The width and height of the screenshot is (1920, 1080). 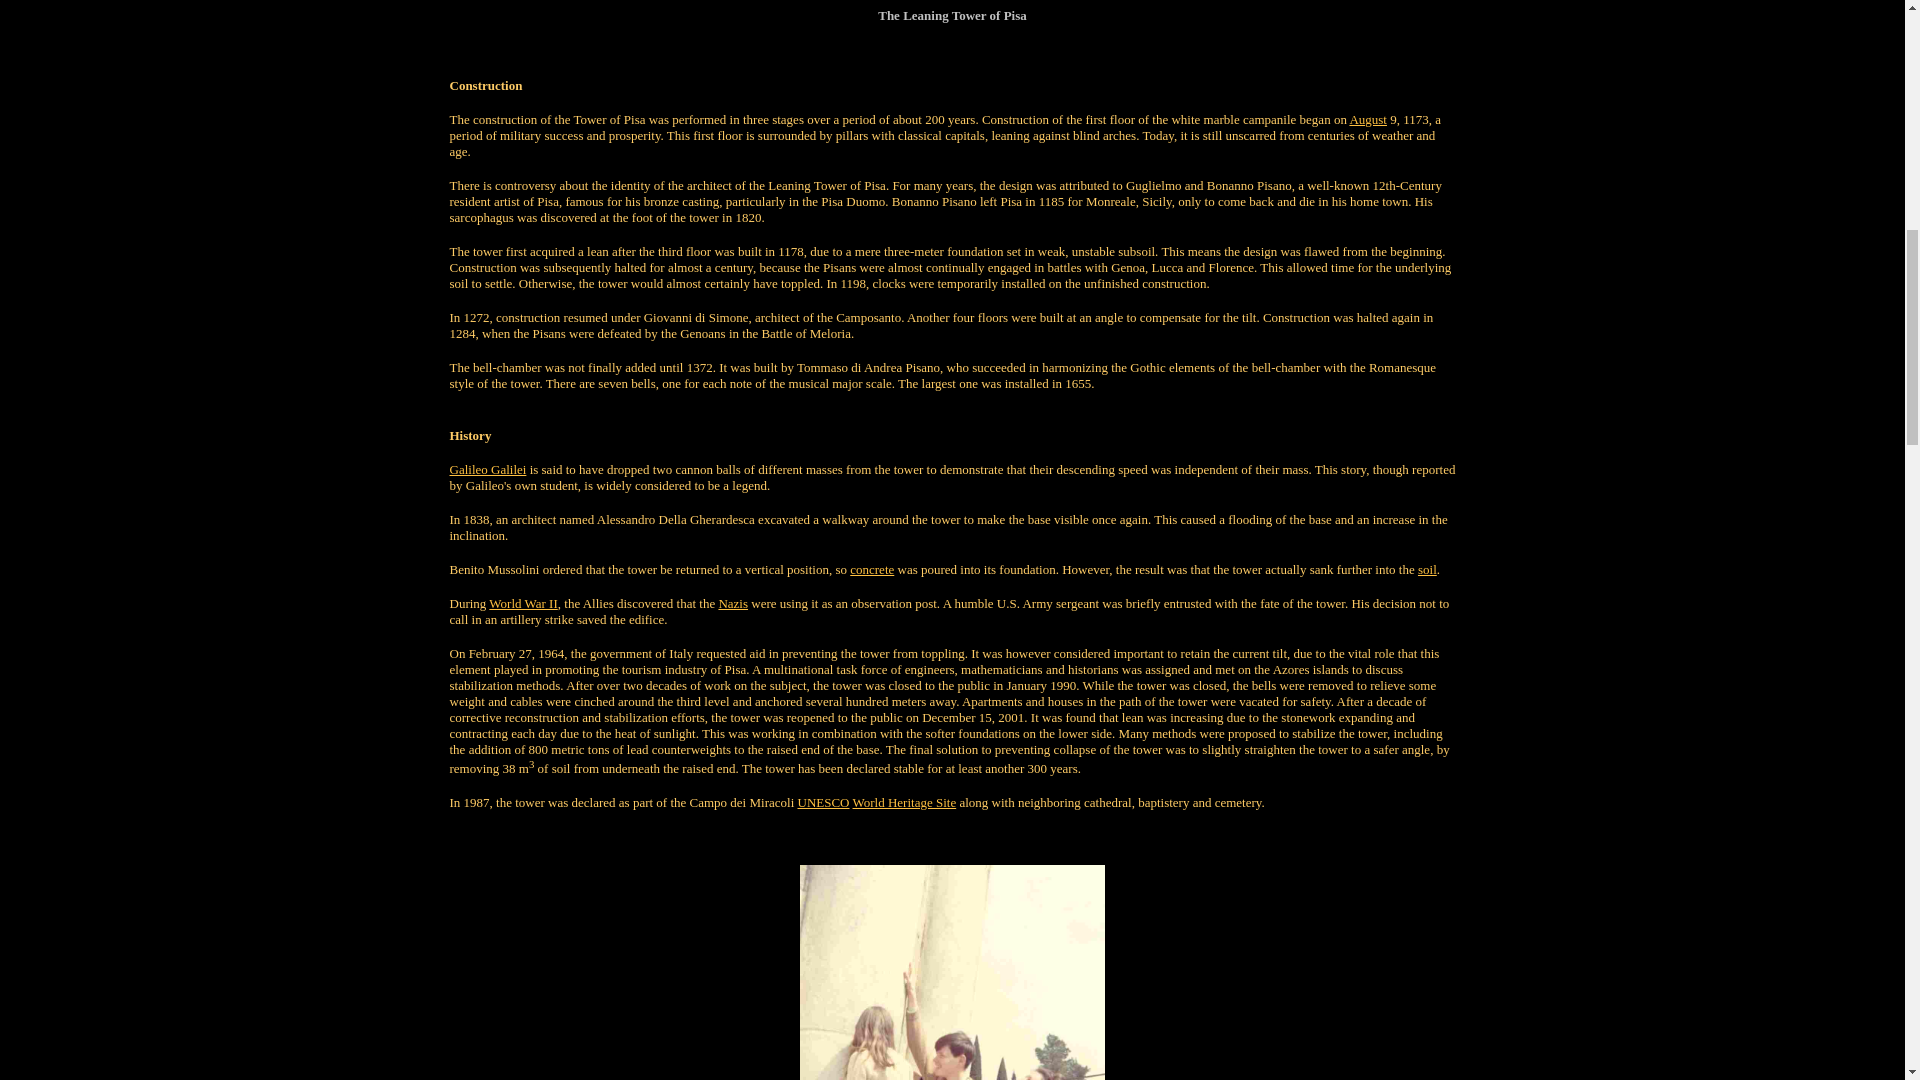 I want to click on Galileo Galilei, so click(x=488, y=470).